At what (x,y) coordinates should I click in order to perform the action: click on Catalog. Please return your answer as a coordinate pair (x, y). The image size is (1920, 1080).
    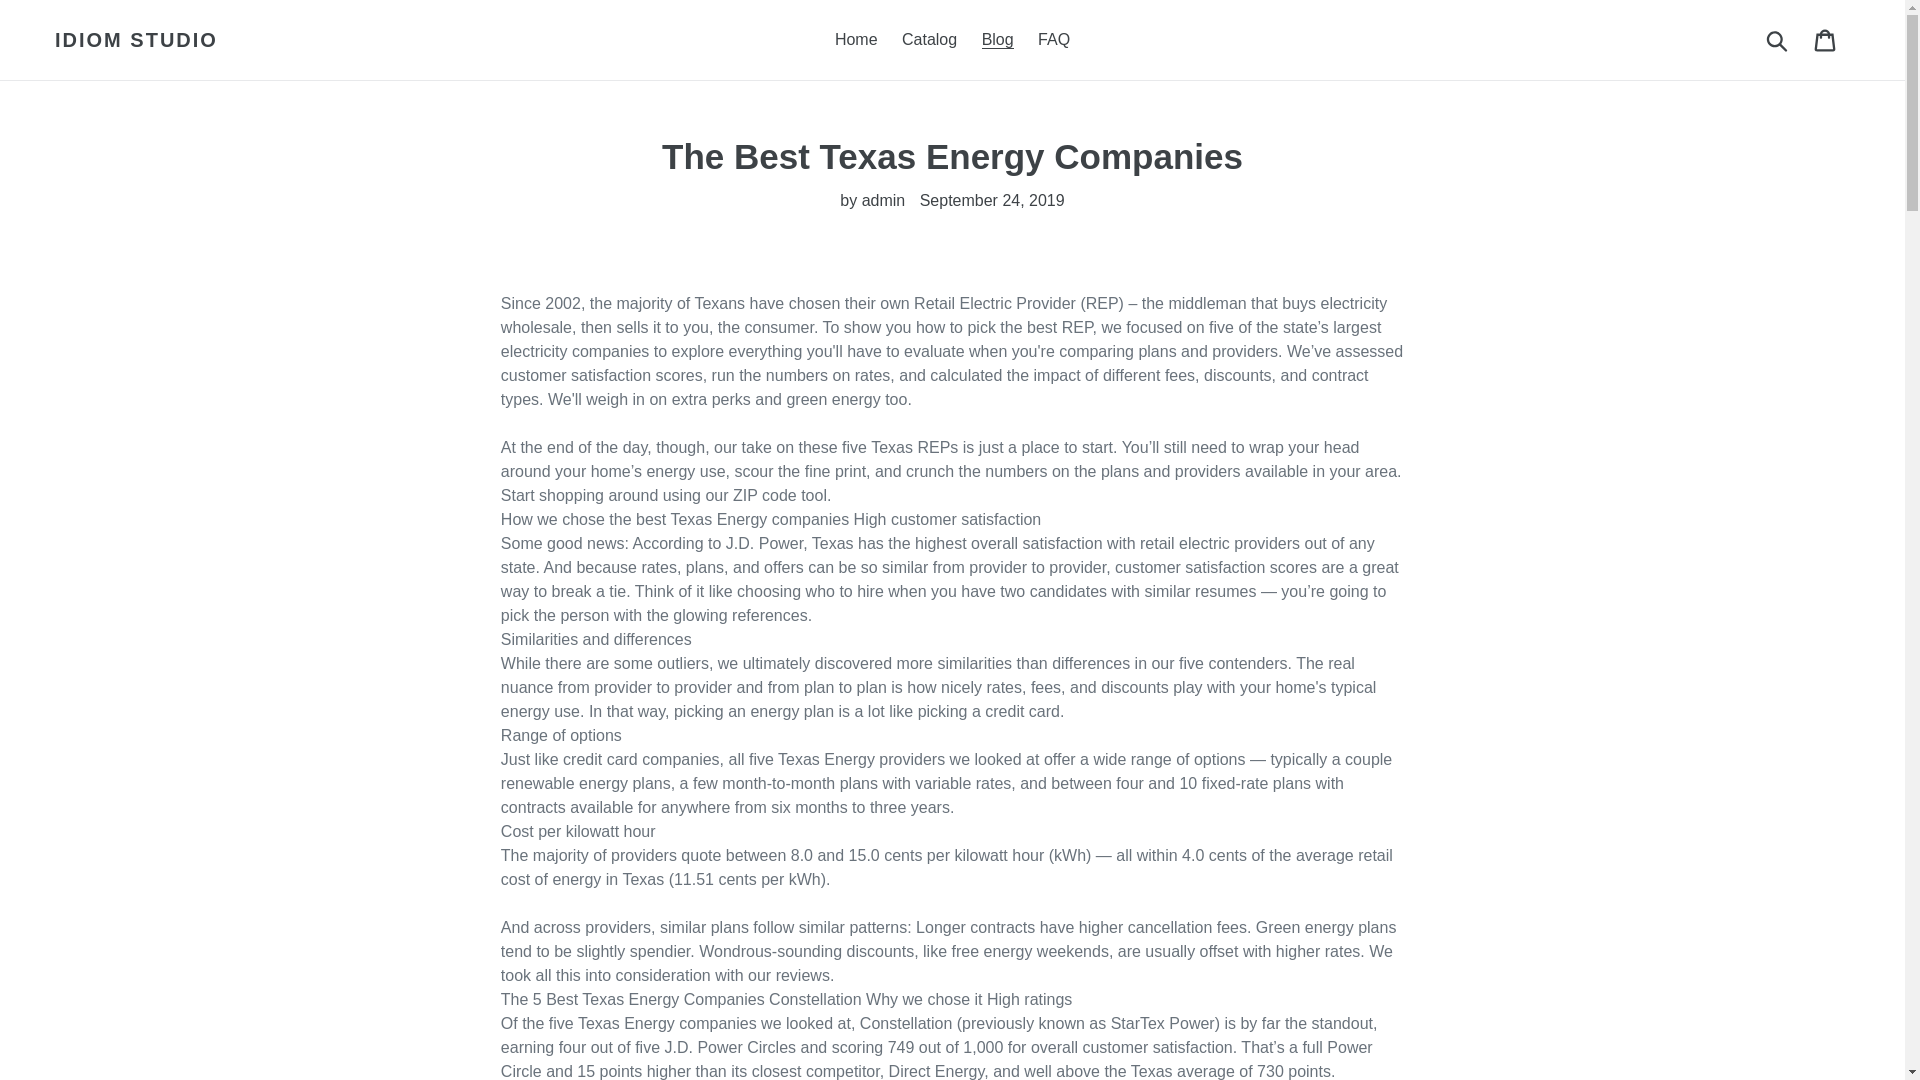
    Looking at the image, I should click on (930, 40).